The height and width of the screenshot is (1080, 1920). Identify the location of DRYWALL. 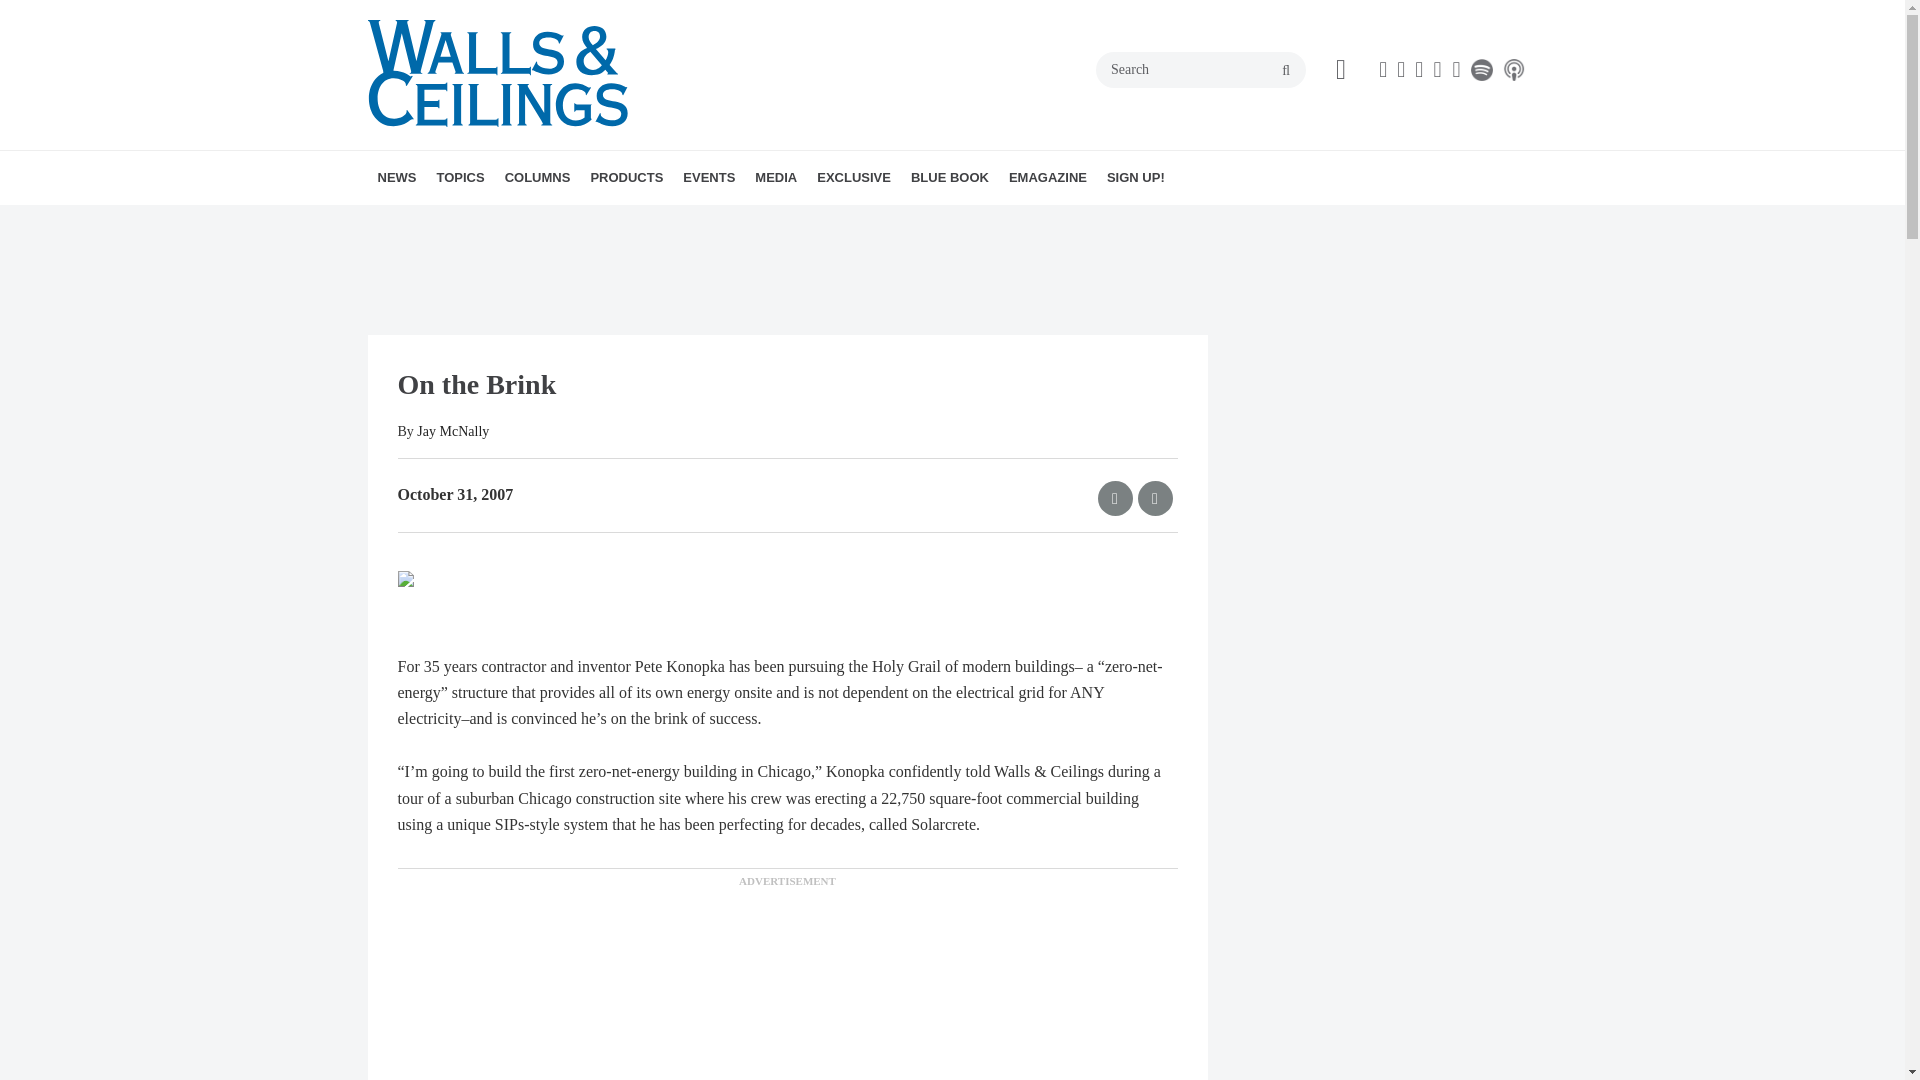
(550, 221).